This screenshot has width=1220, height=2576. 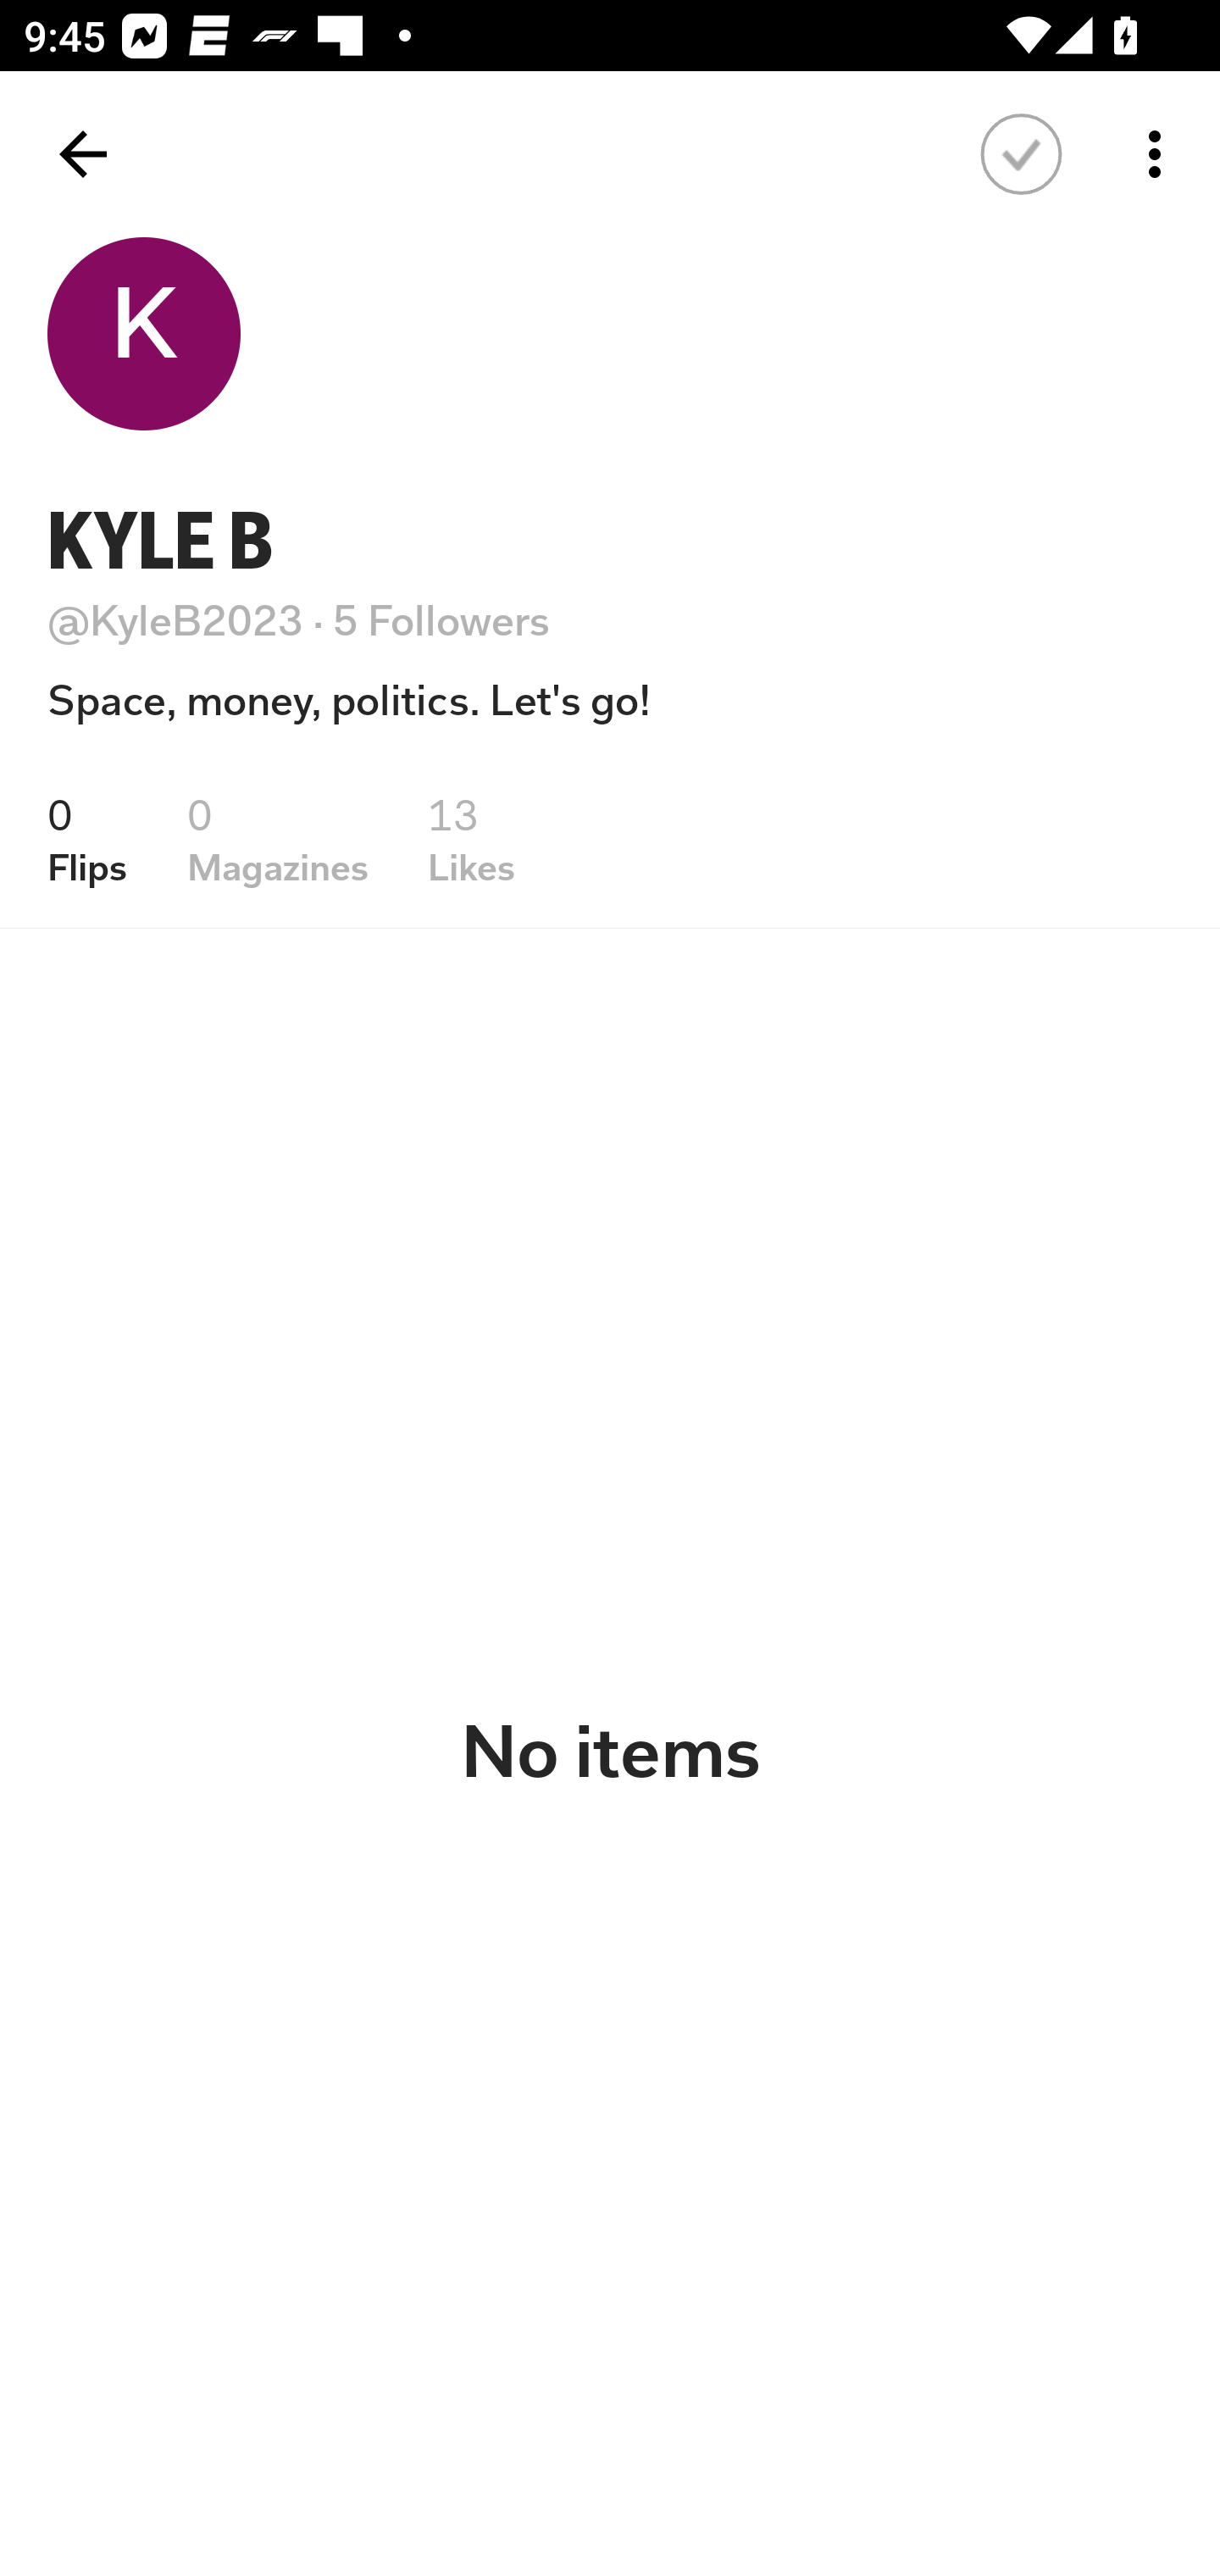 I want to click on Following, so click(x=1022, y=154).